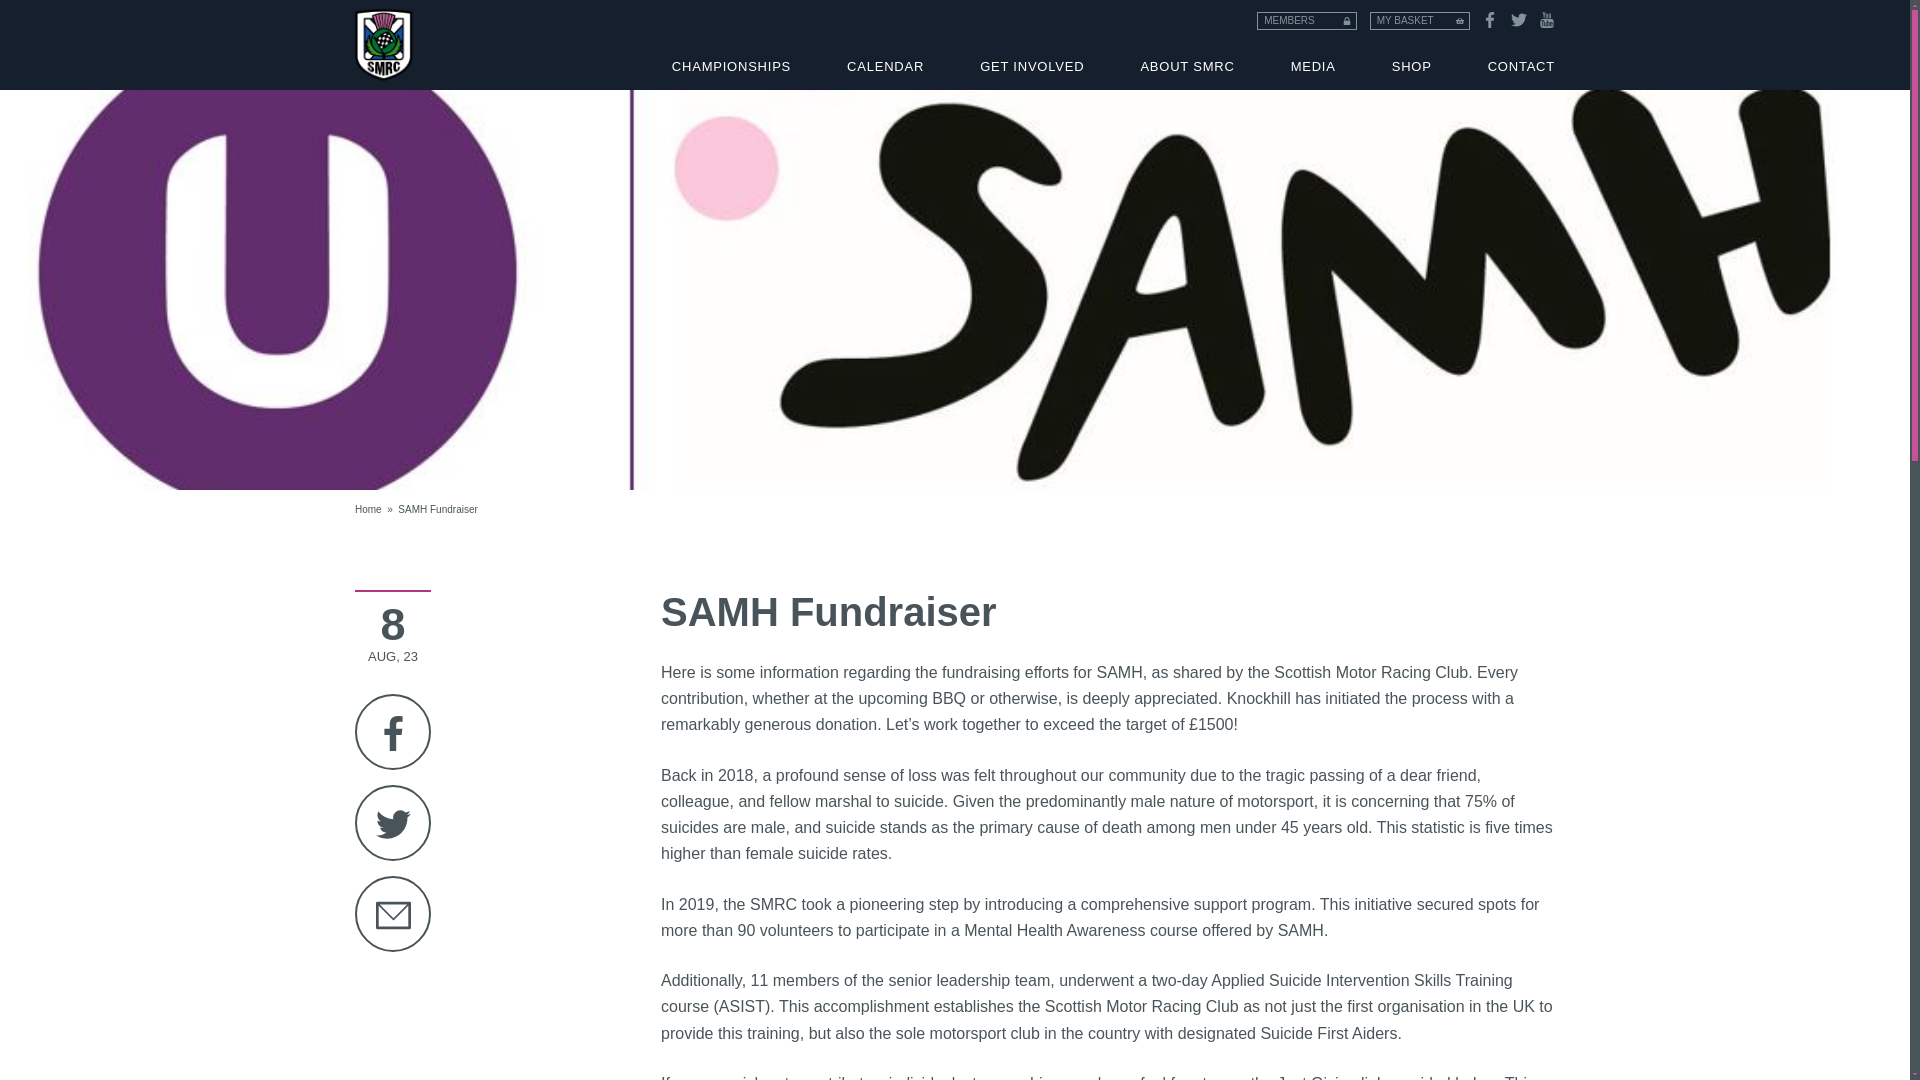 The image size is (1920, 1080). What do you see at coordinates (392, 732) in the screenshot?
I see `Share on Facebook` at bounding box center [392, 732].